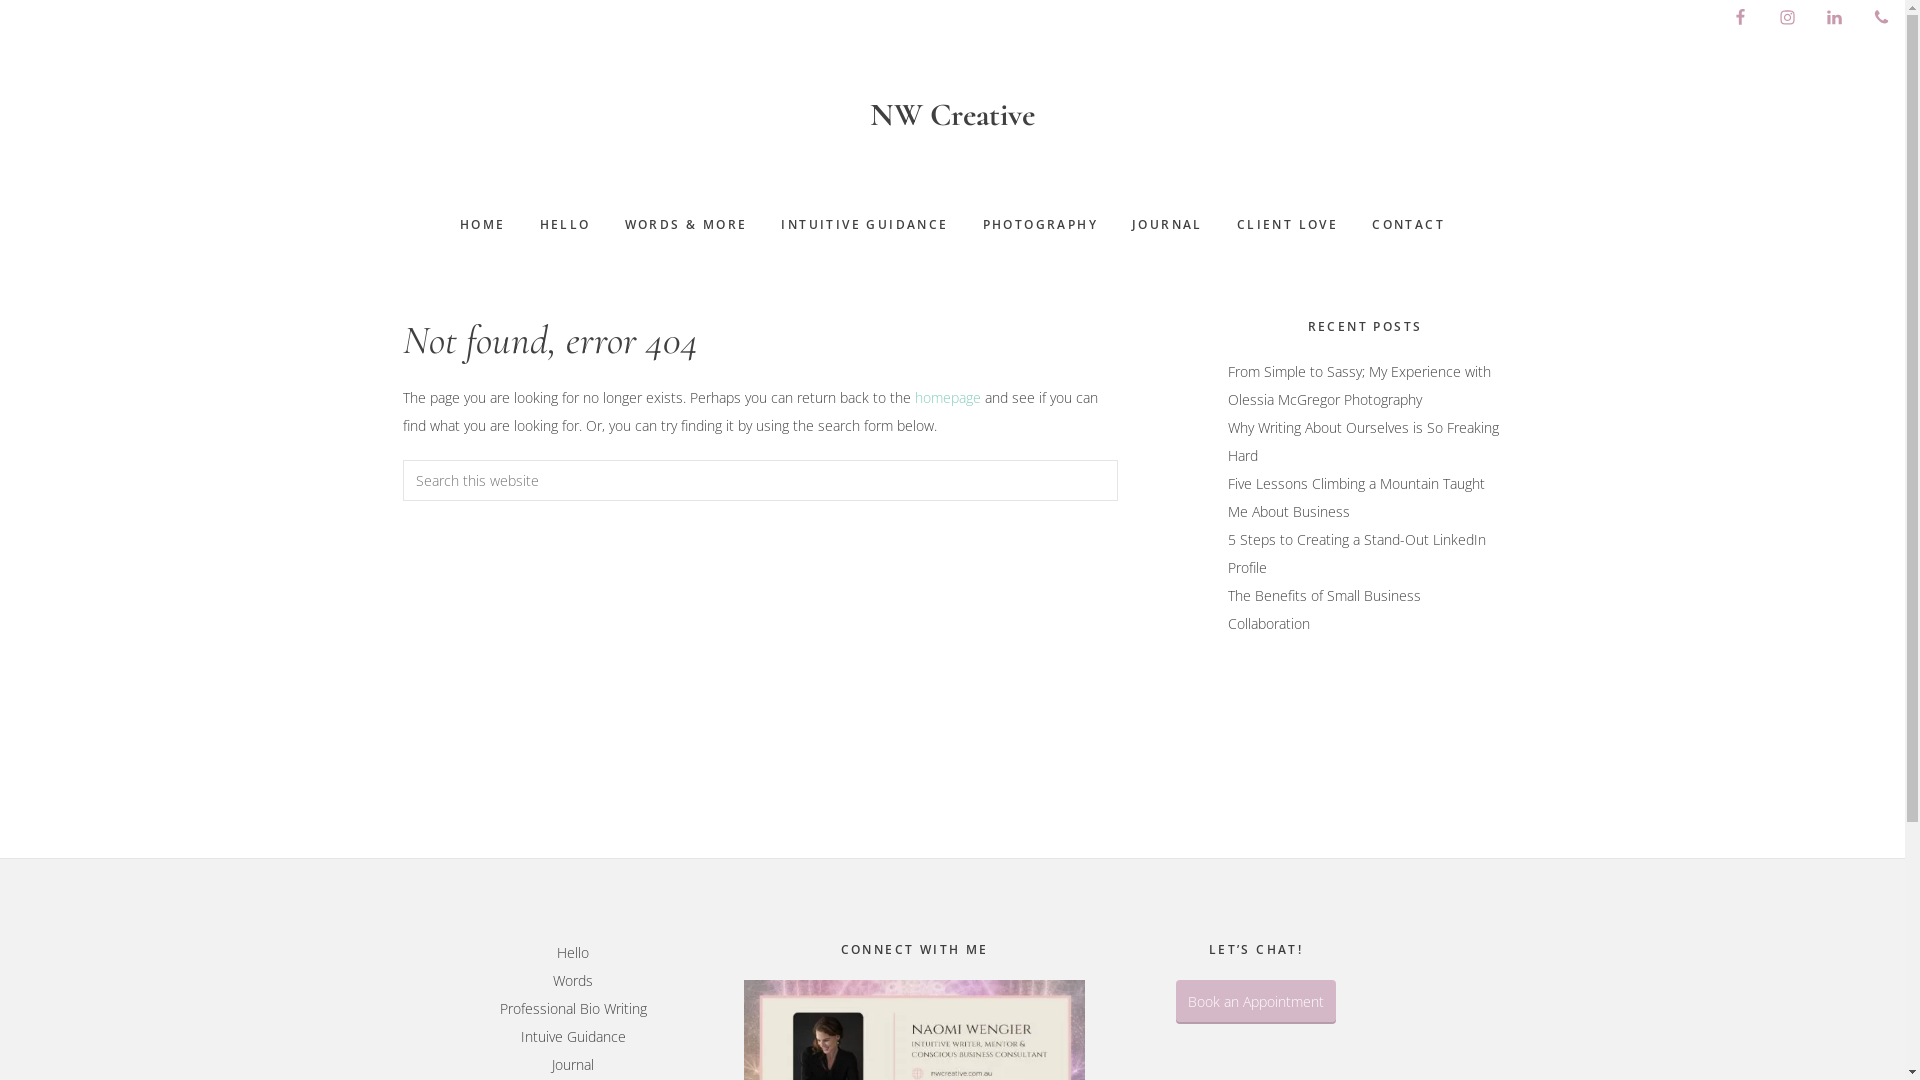  Describe the element at coordinates (0, 0) in the screenshot. I see `Skip to main content` at that location.